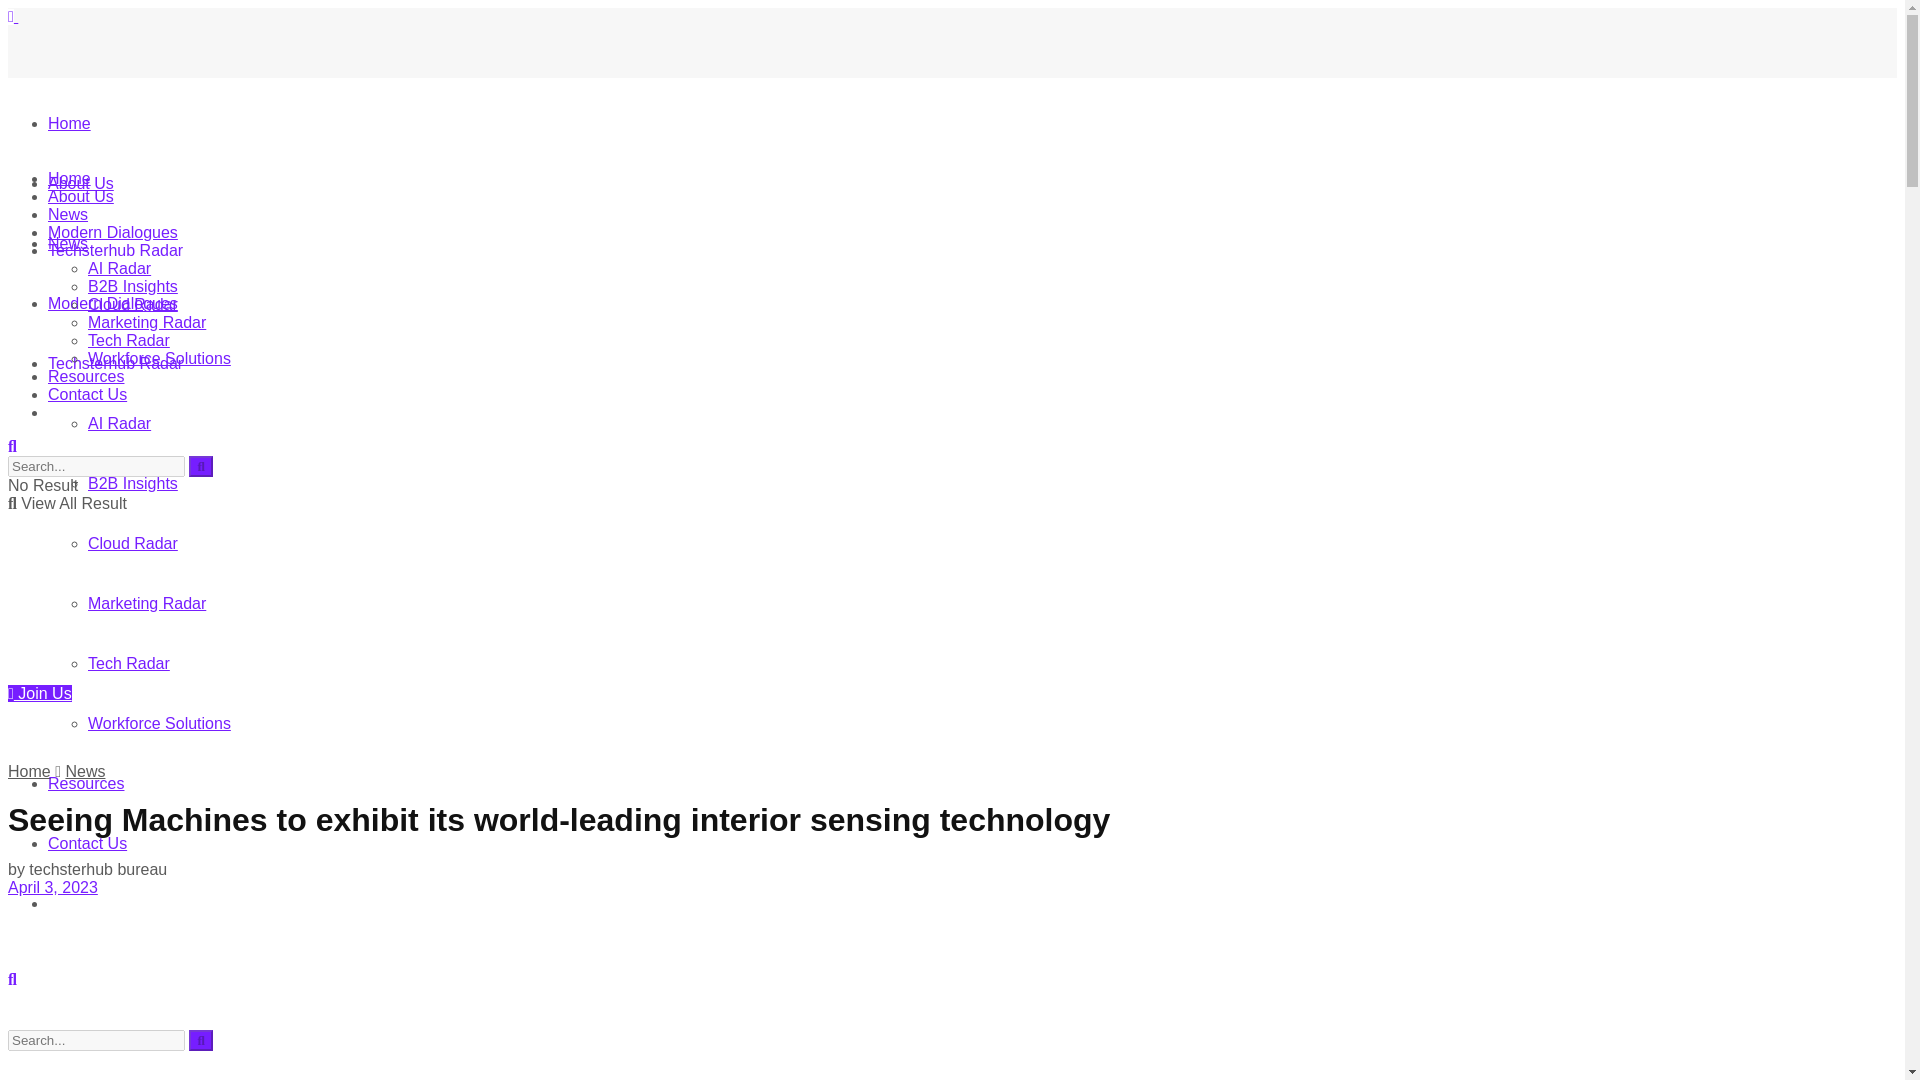 This screenshot has width=1920, height=1080. I want to click on B2B Insights, so click(133, 484).